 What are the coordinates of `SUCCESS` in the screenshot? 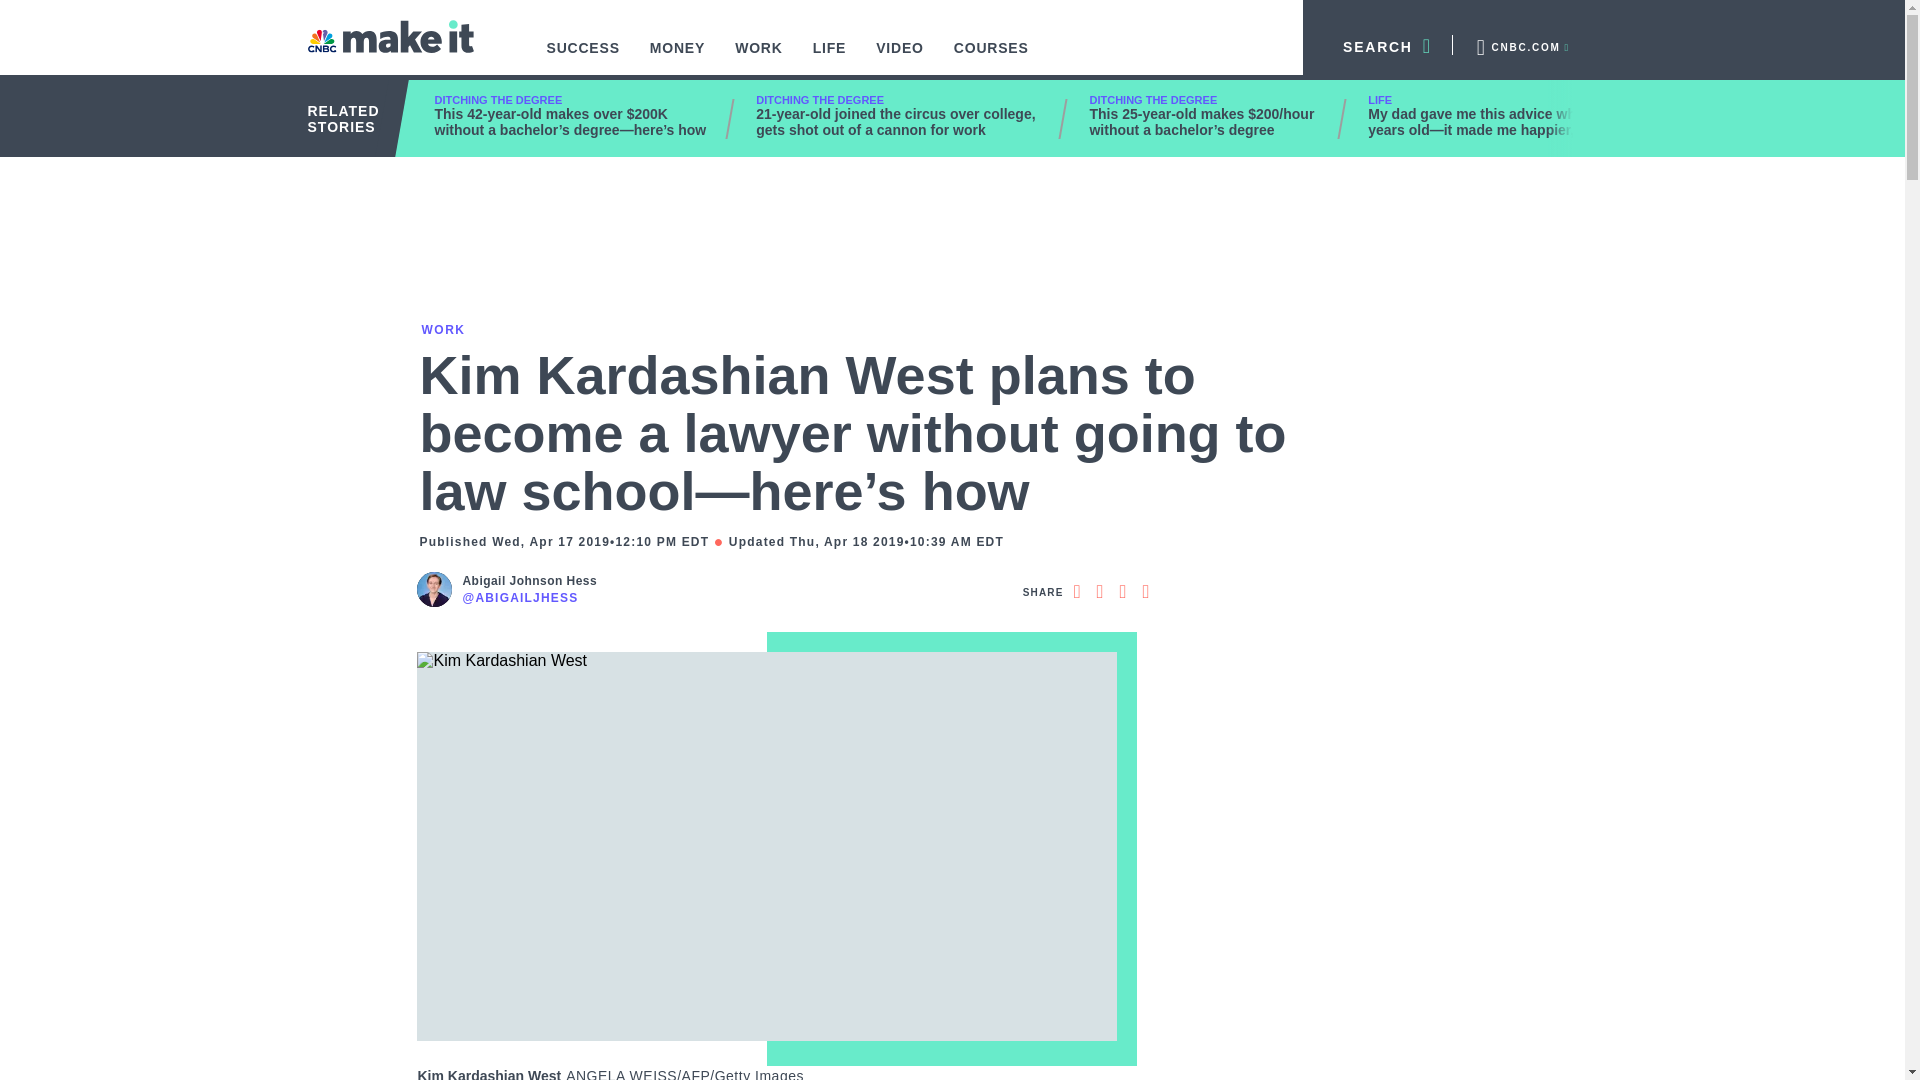 It's located at (583, 58).